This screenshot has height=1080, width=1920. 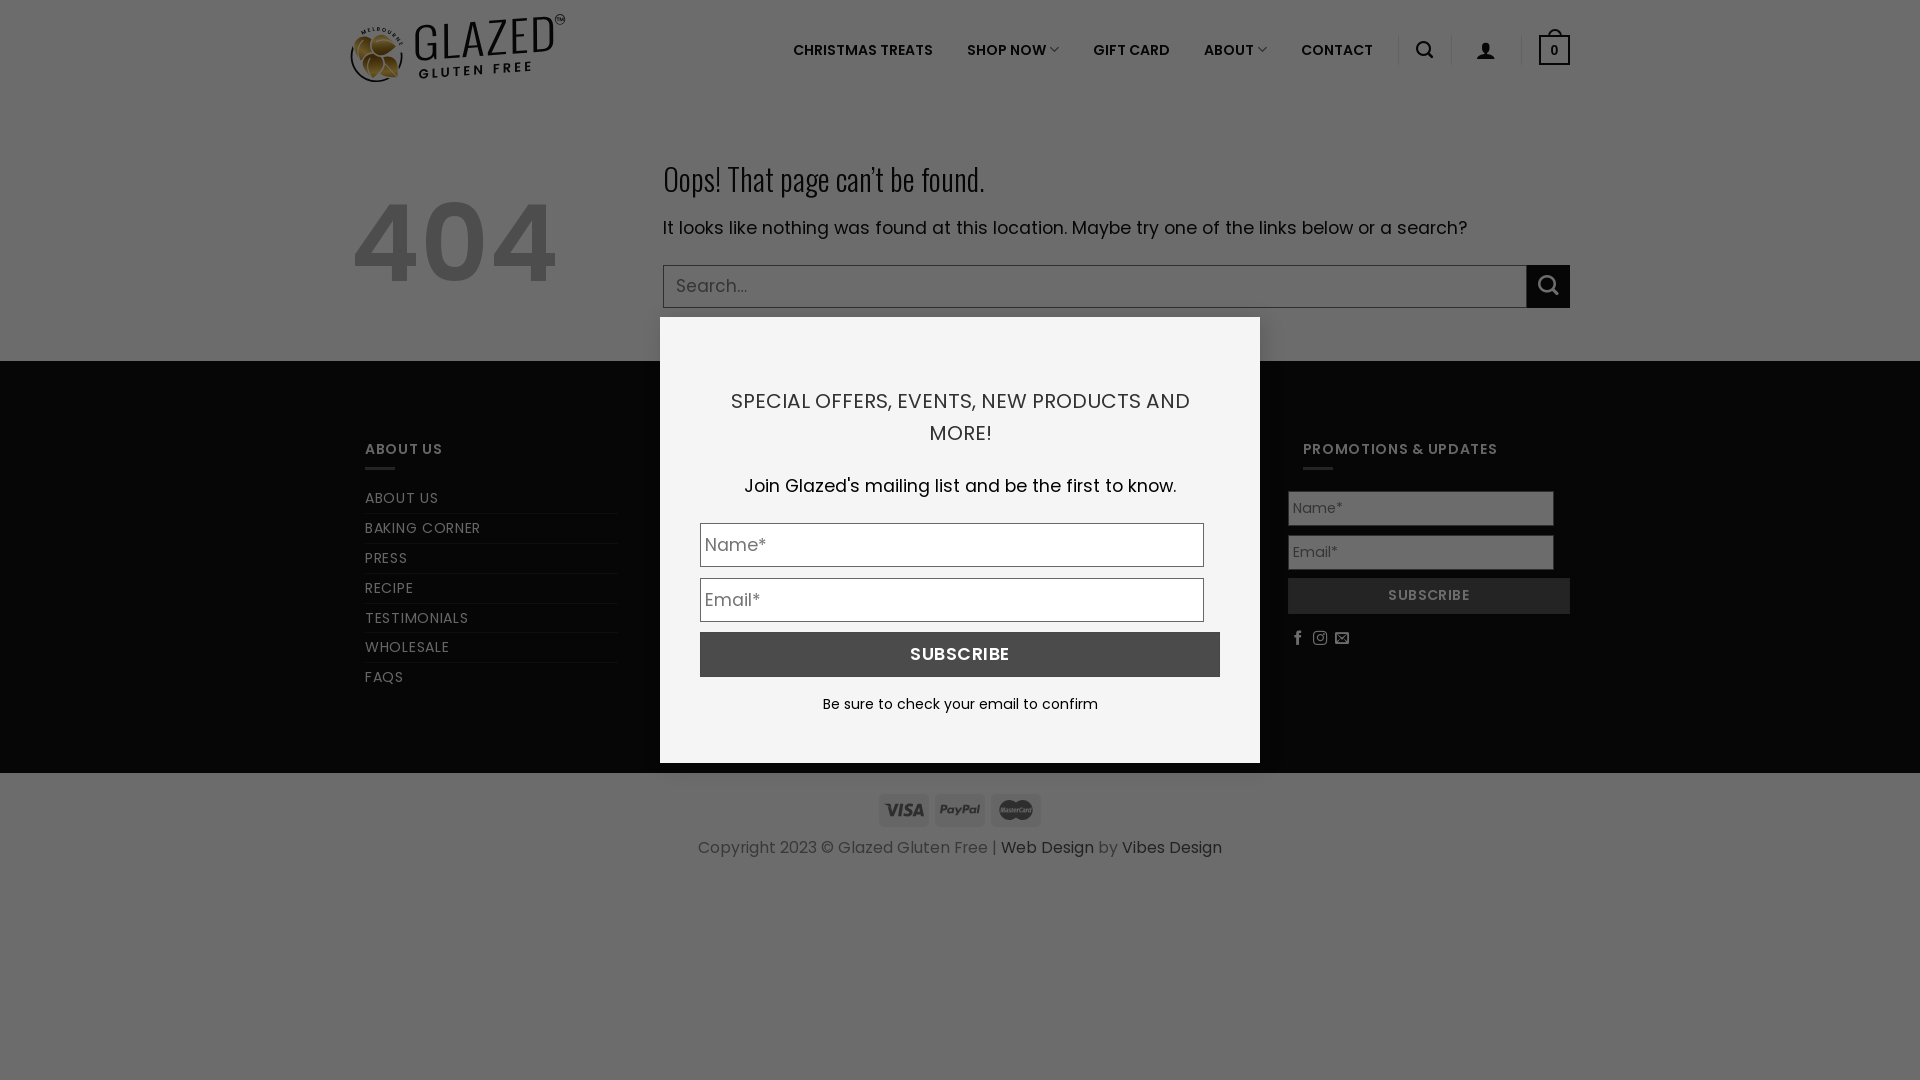 I want to click on KREMBO SIGNATURE DESSERT, so click(x=1095, y=558).